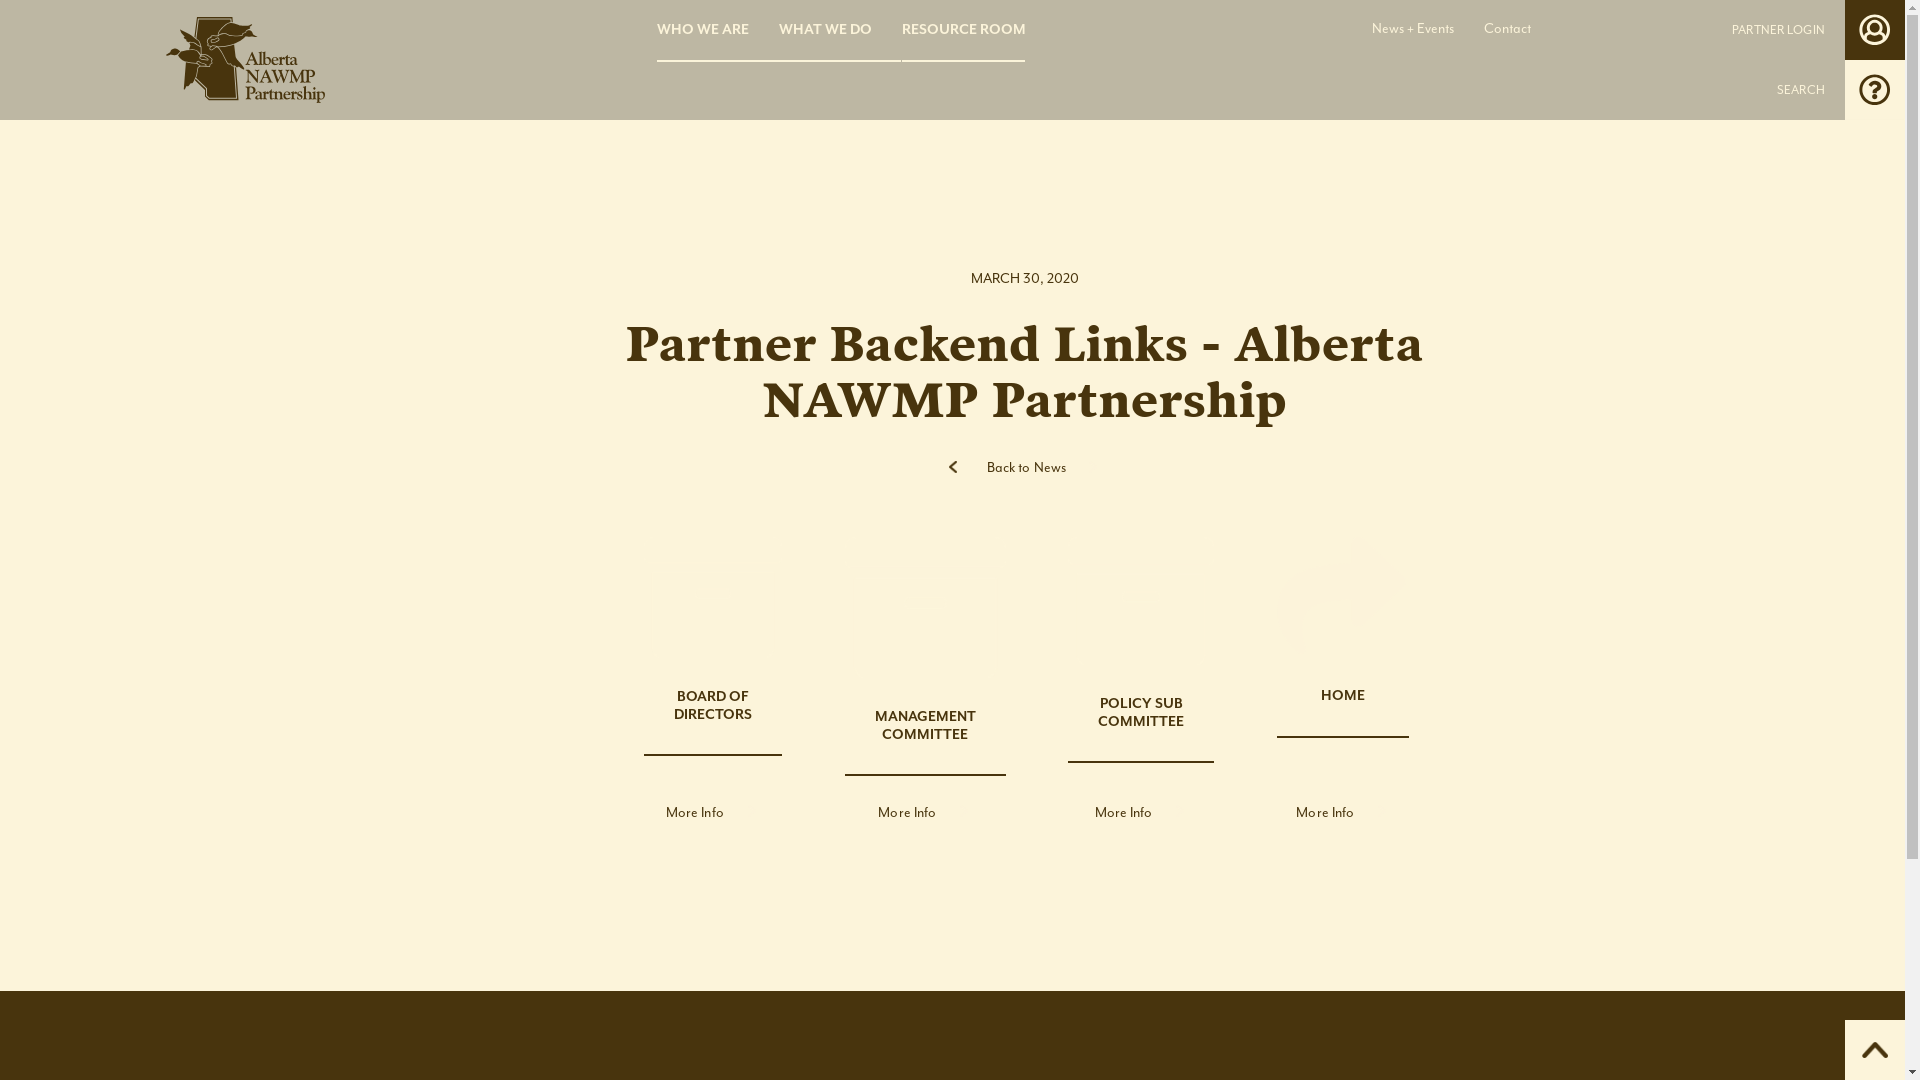 This screenshot has height=1080, width=1920. Describe the element at coordinates (718, 30) in the screenshot. I see `WHO WE ARE` at that location.